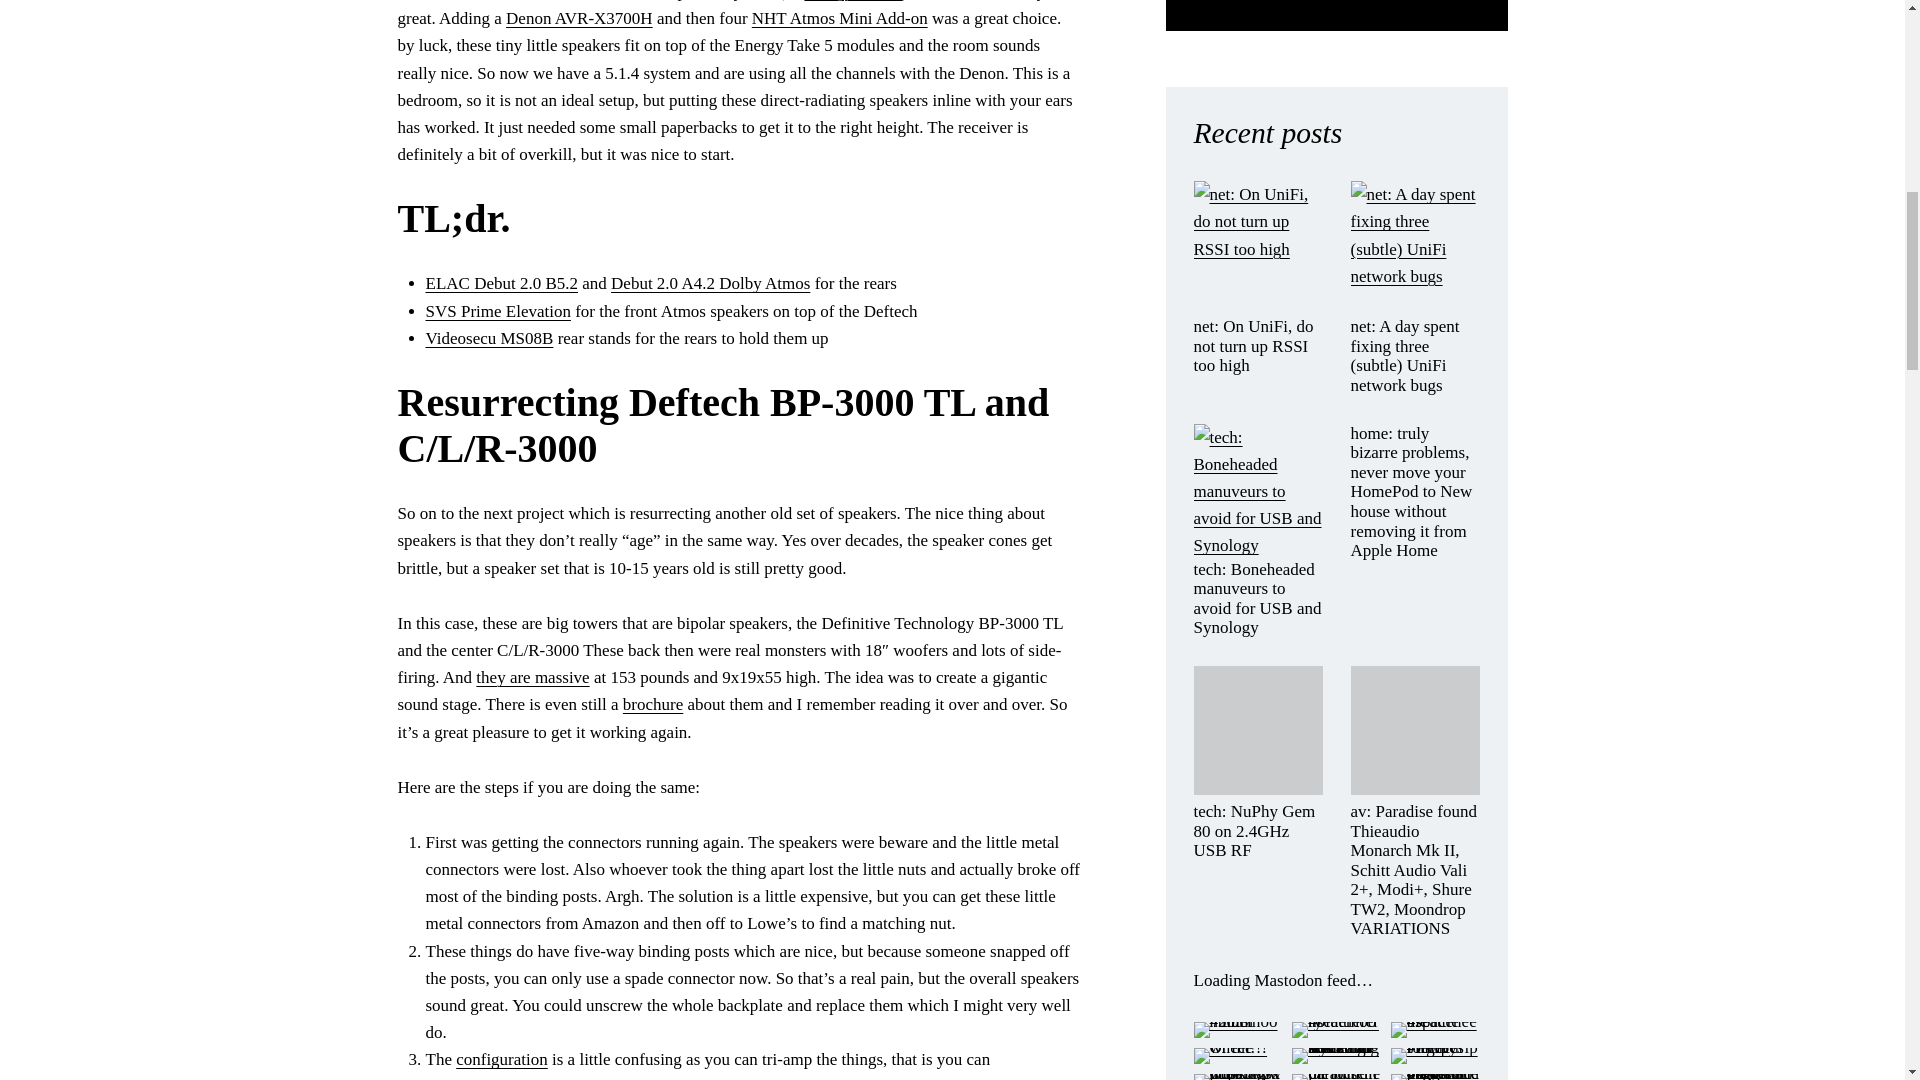 The width and height of the screenshot is (1920, 1080). What do you see at coordinates (502, 1059) in the screenshot?
I see `configuration` at bounding box center [502, 1059].